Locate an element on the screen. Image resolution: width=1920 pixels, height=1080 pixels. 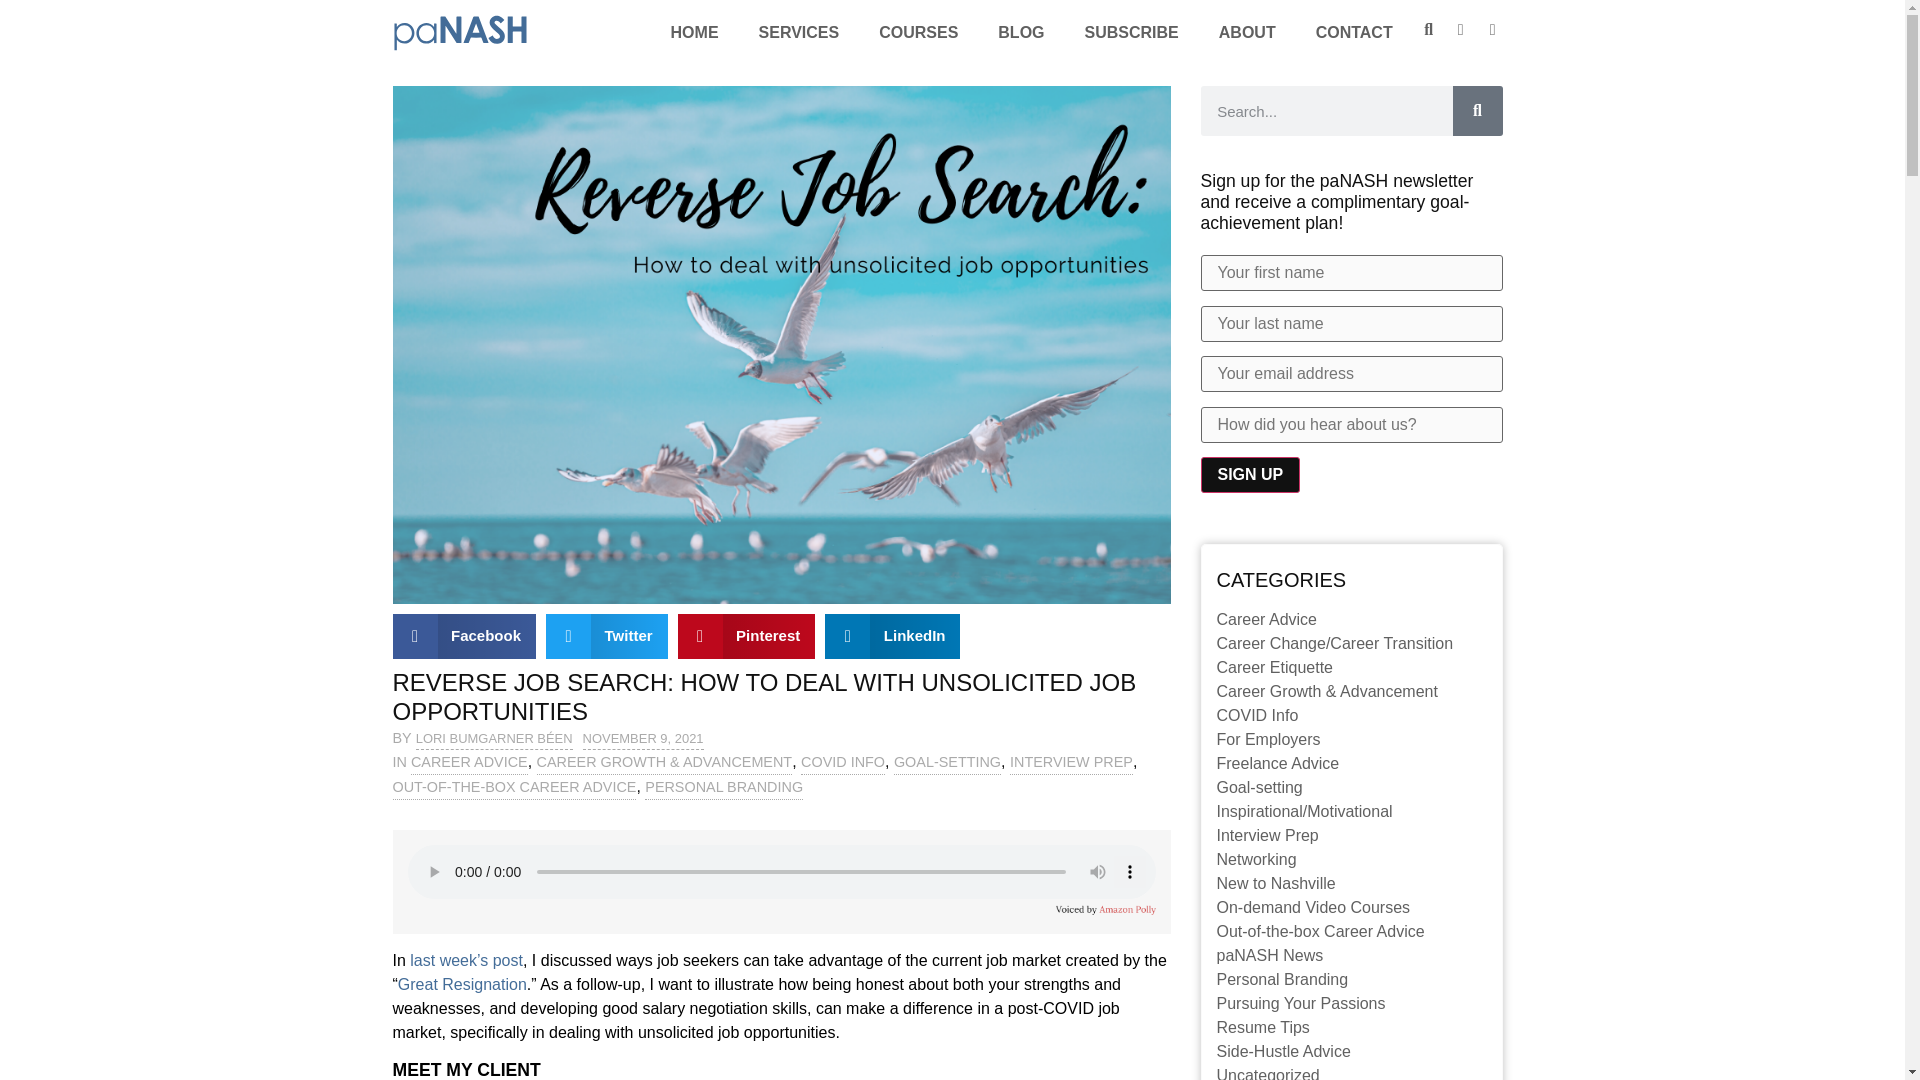
PERSONAL BRANDING is located at coordinates (724, 788).